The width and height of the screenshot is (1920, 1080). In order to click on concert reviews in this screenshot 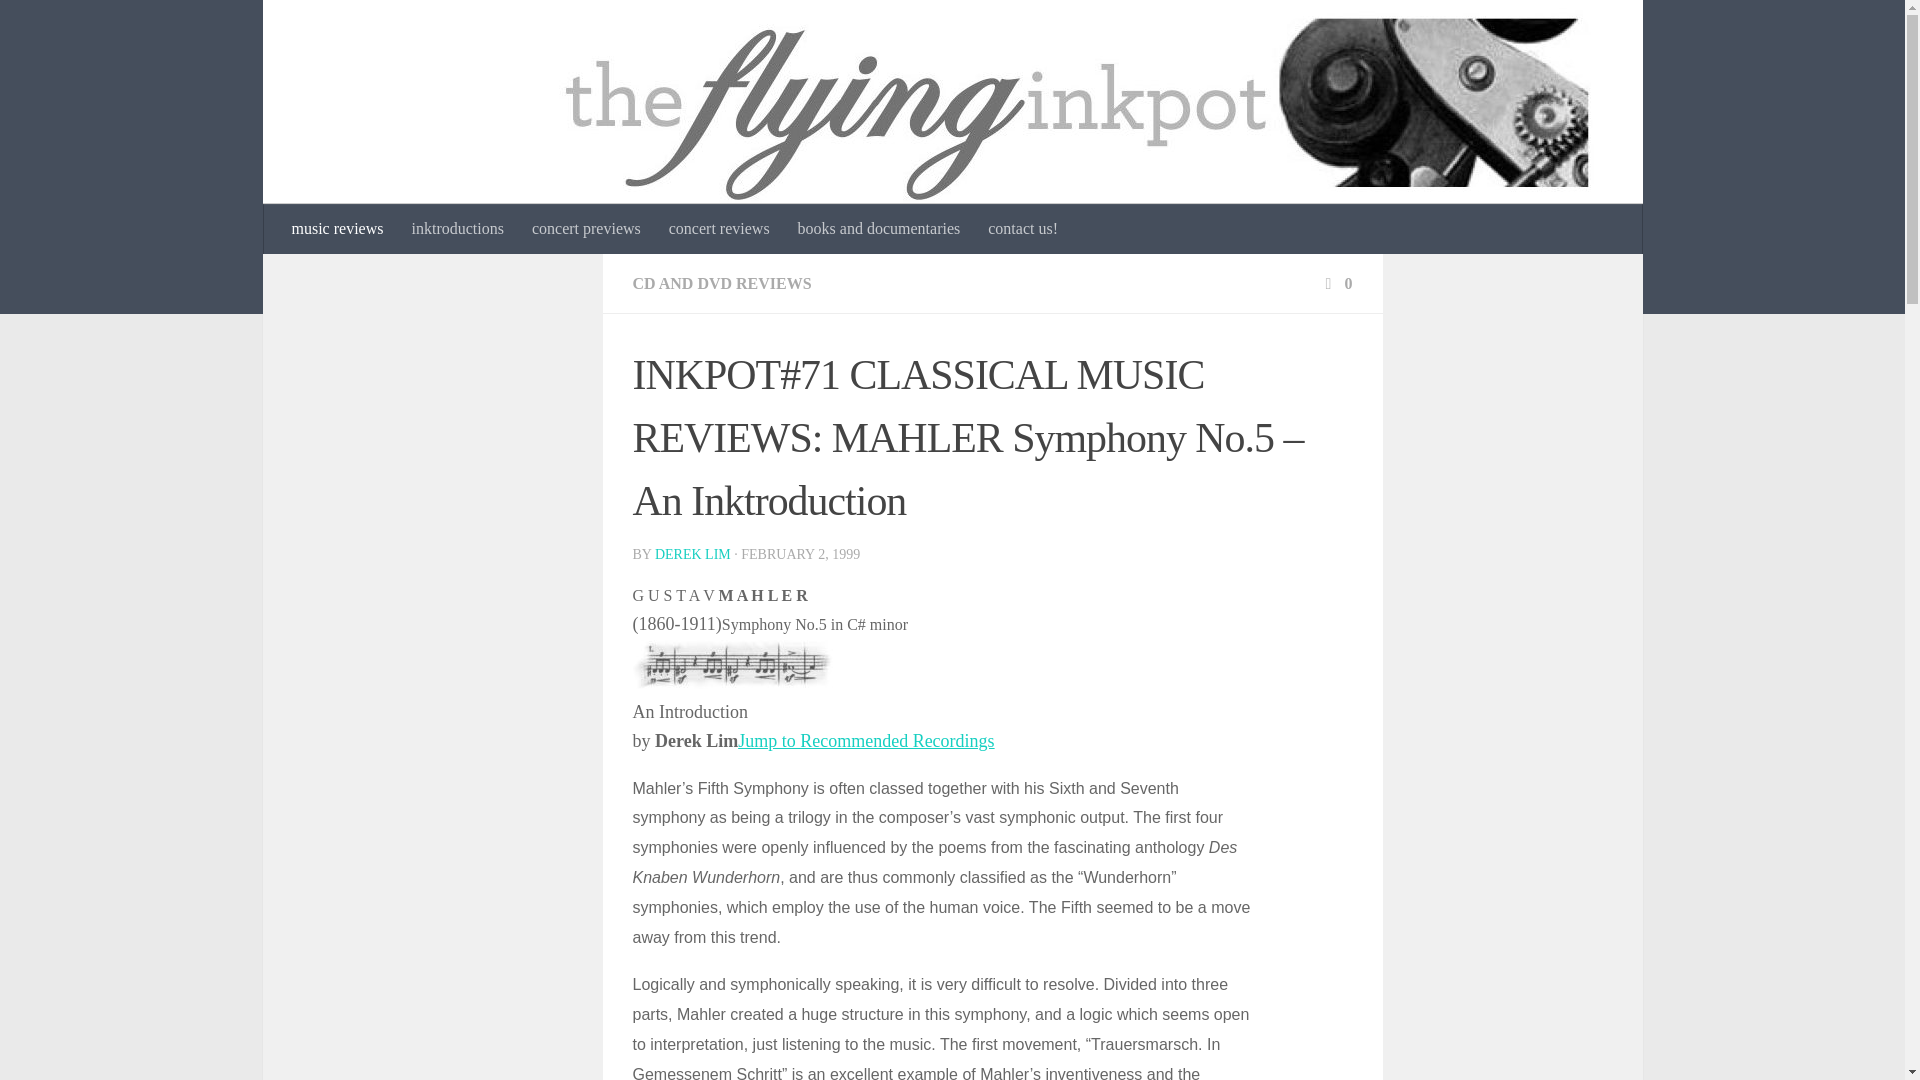, I will do `click(718, 228)`.